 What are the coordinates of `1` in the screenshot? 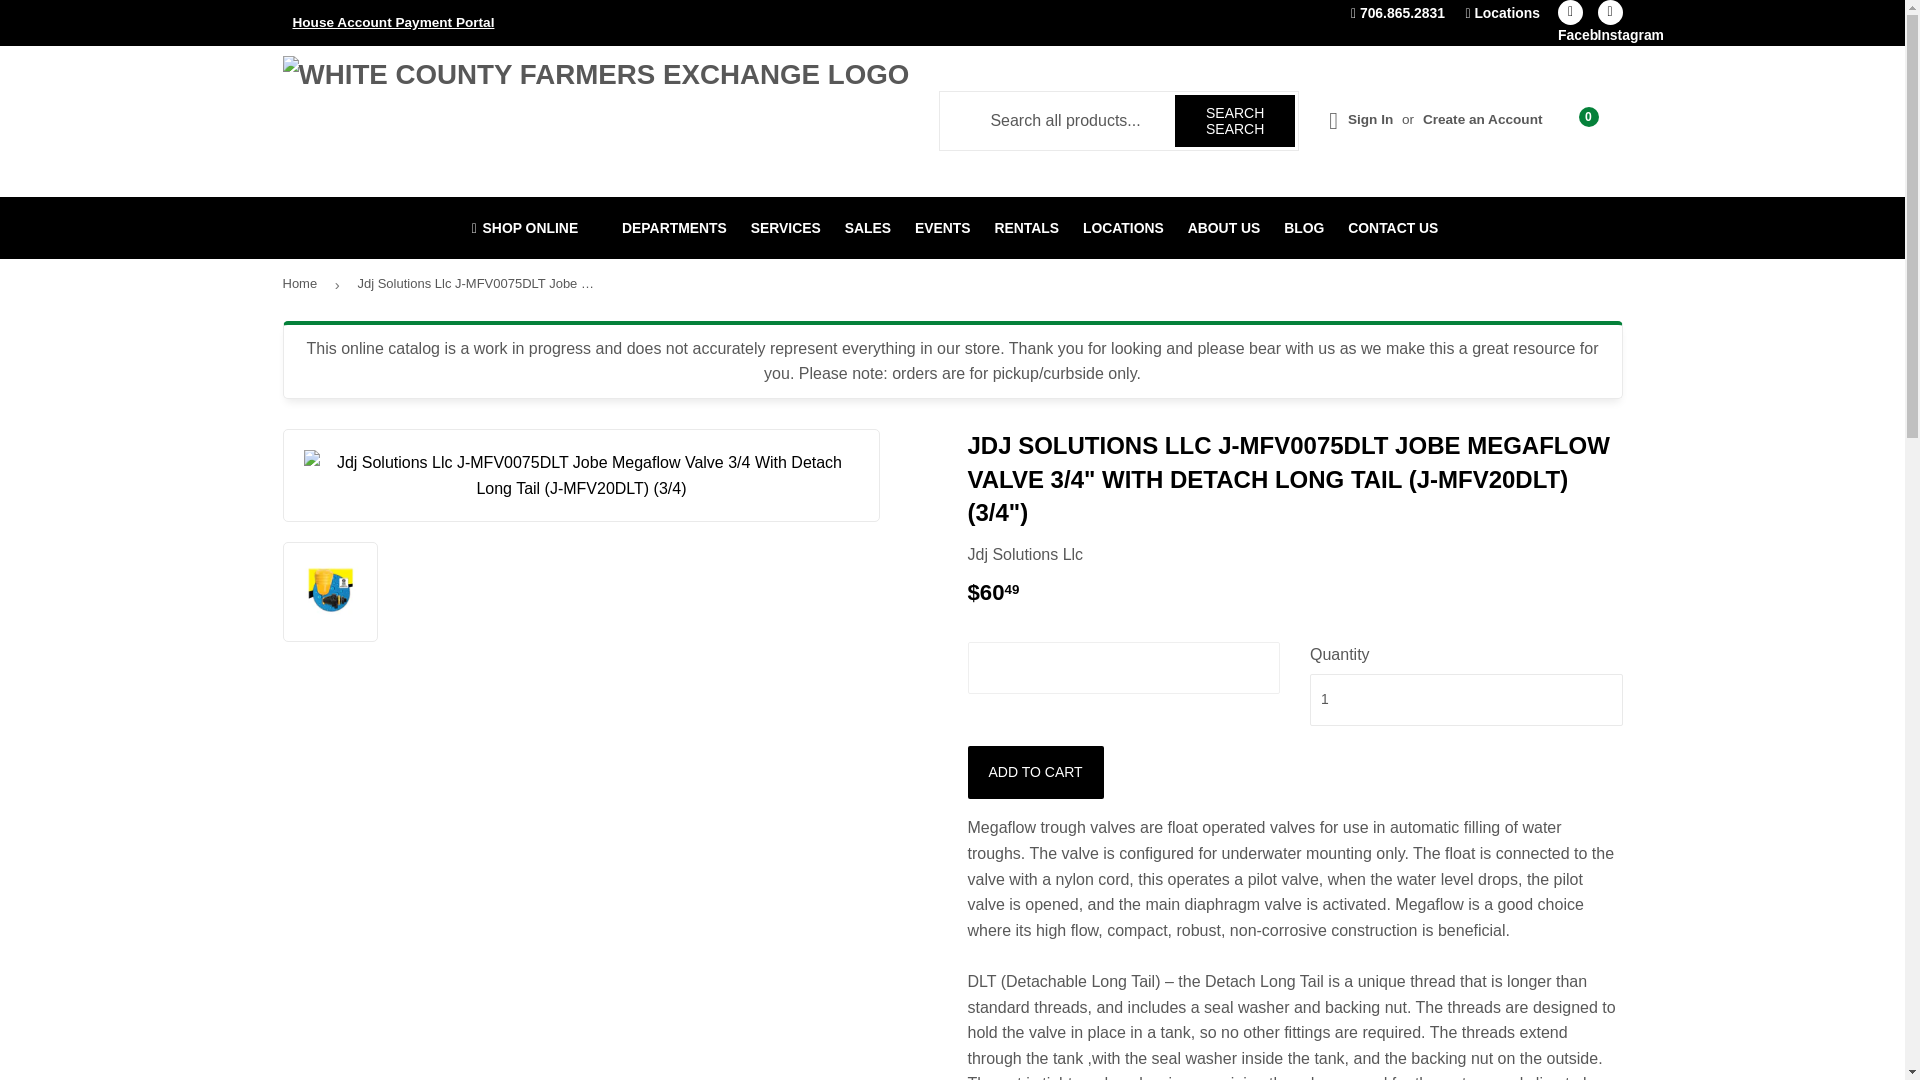 It's located at (1466, 699).